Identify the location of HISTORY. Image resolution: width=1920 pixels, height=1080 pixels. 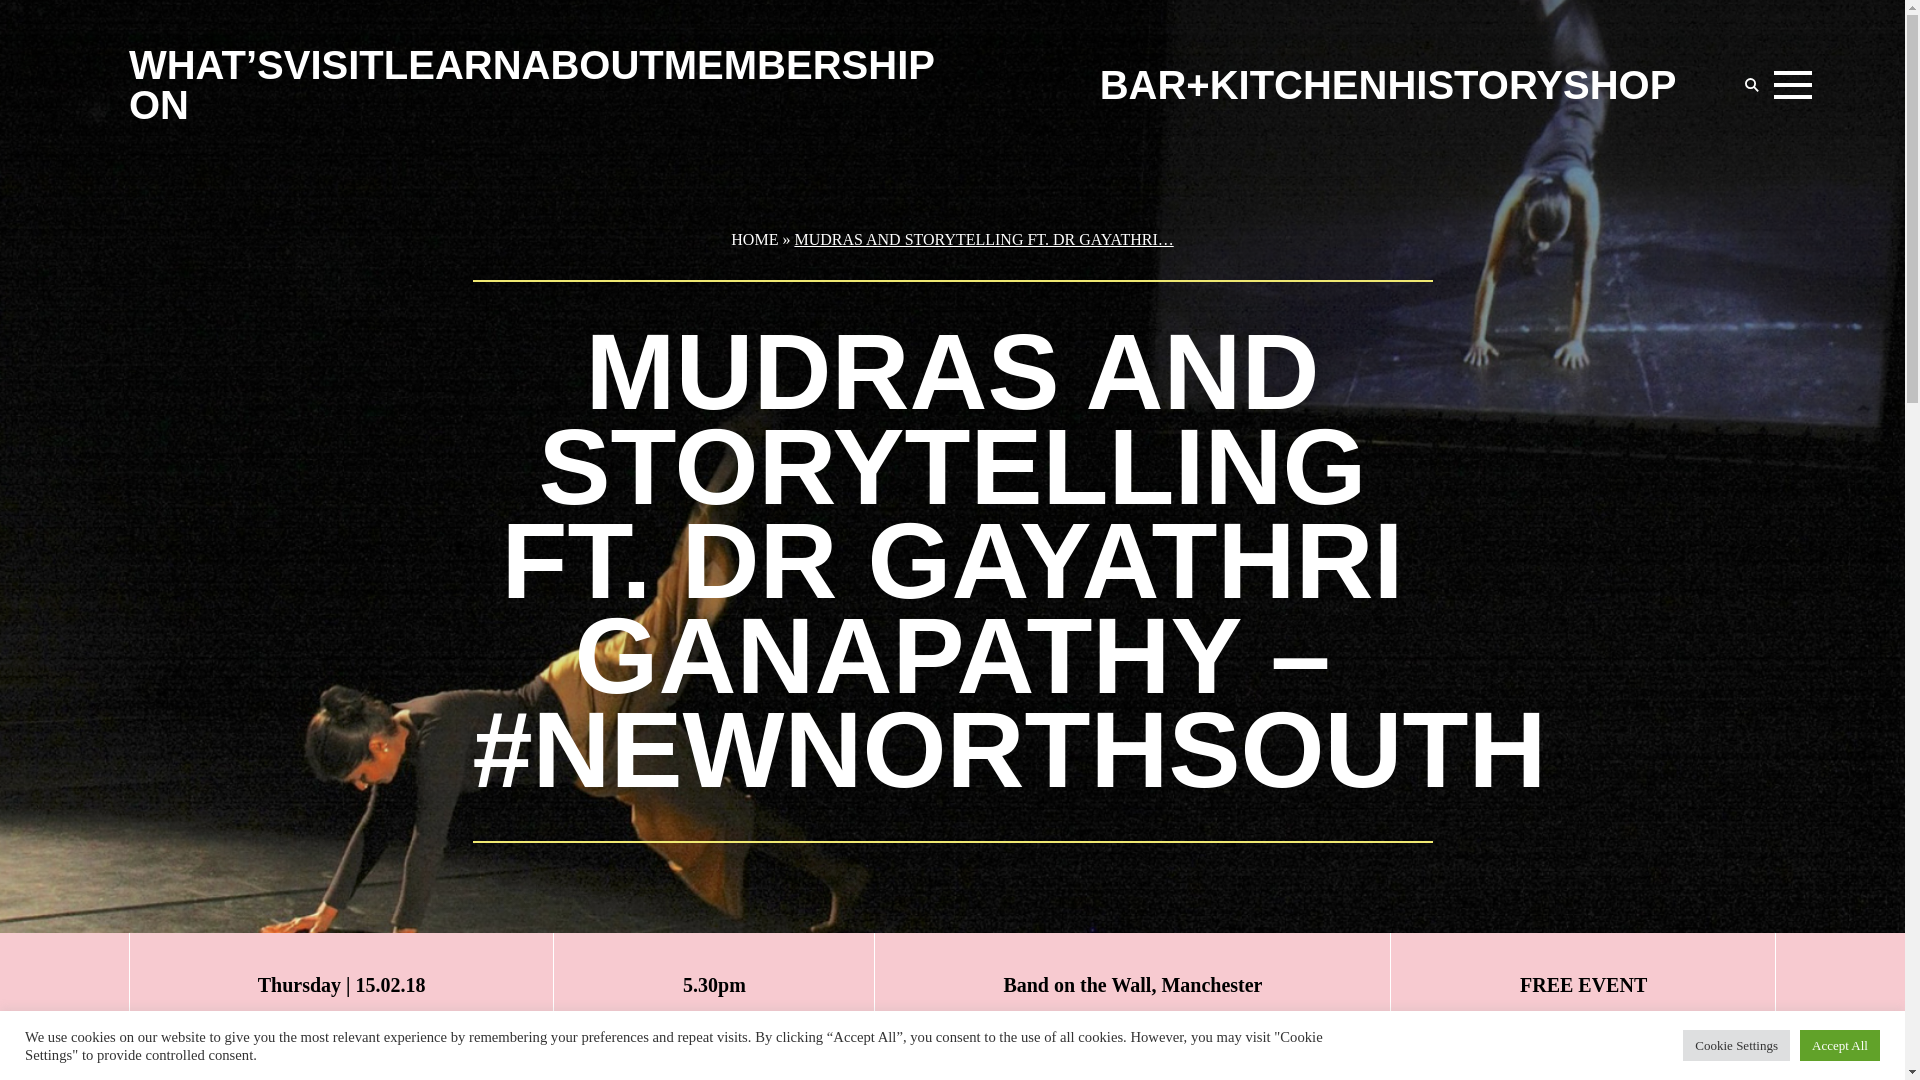
(1474, 84).